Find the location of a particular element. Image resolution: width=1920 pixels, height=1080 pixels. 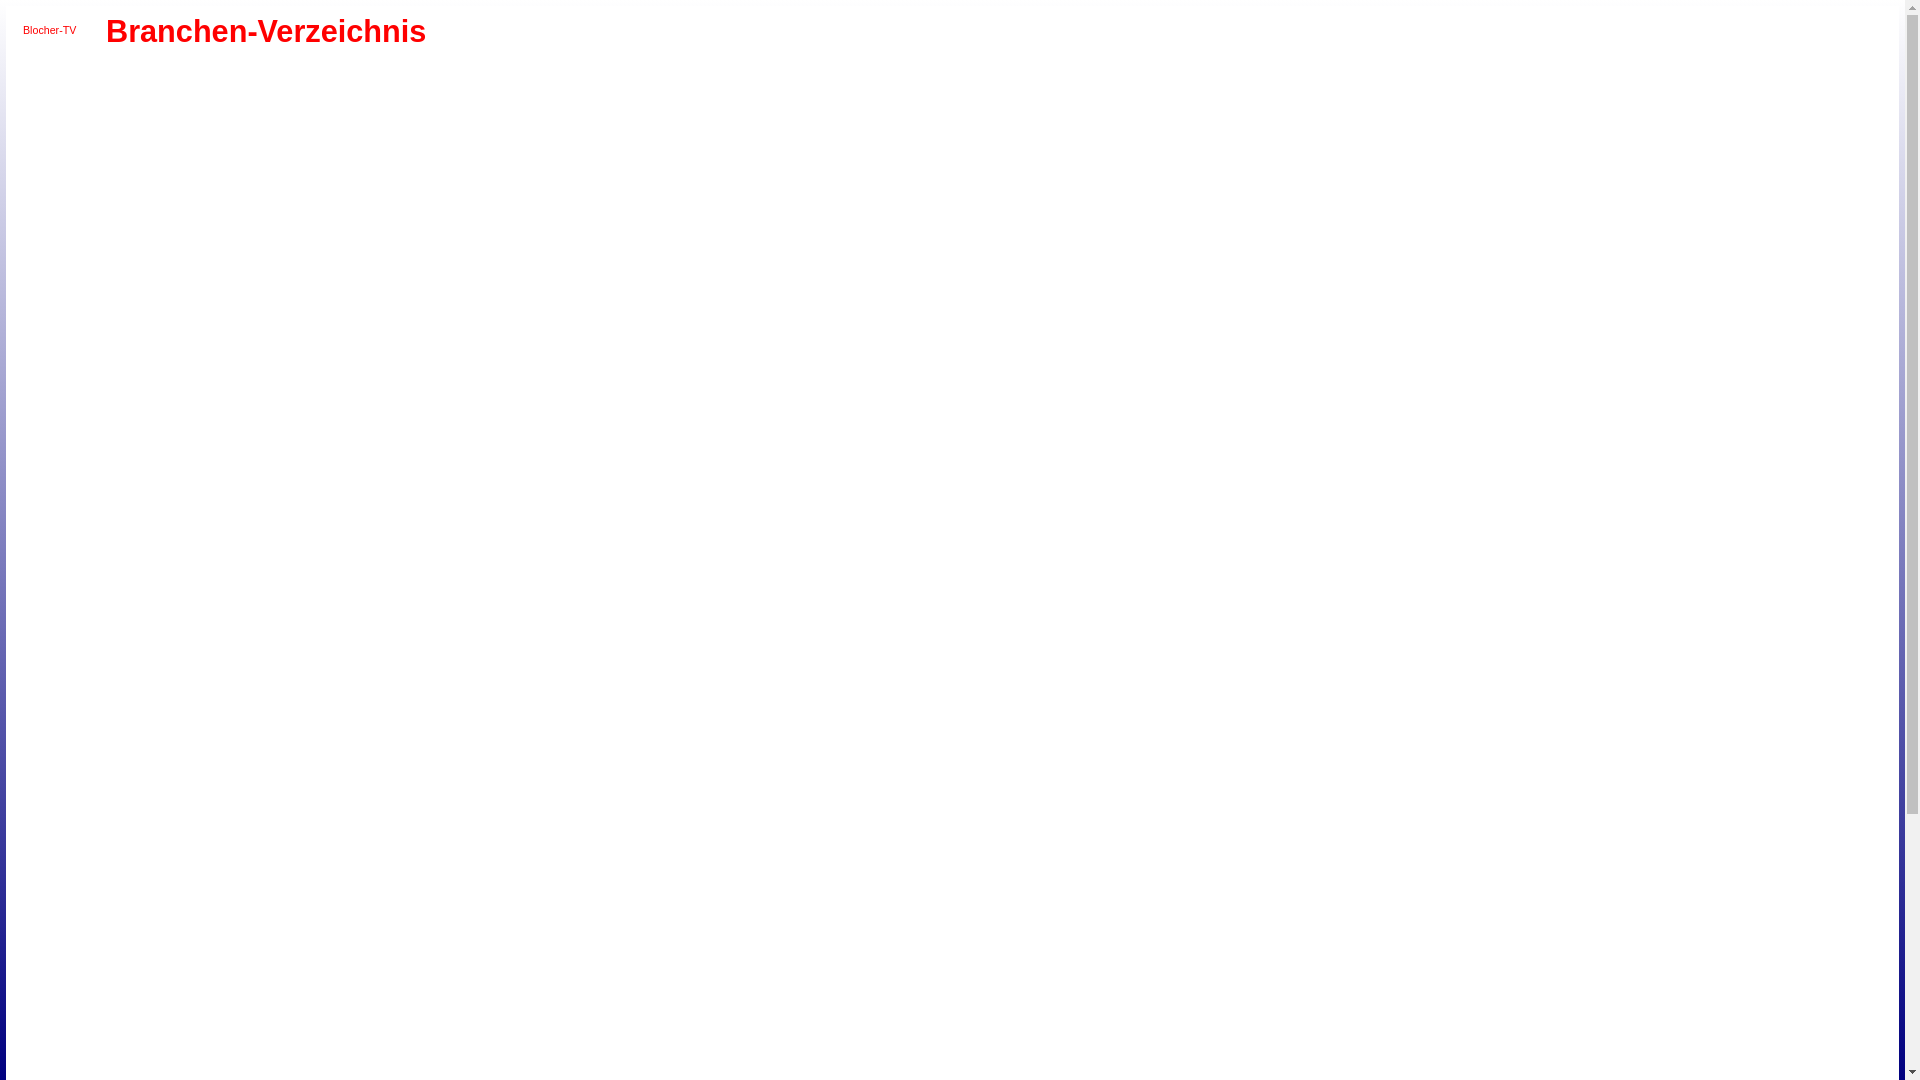

Krone  Bern Restaurant  is located at coordinates (419, 195).